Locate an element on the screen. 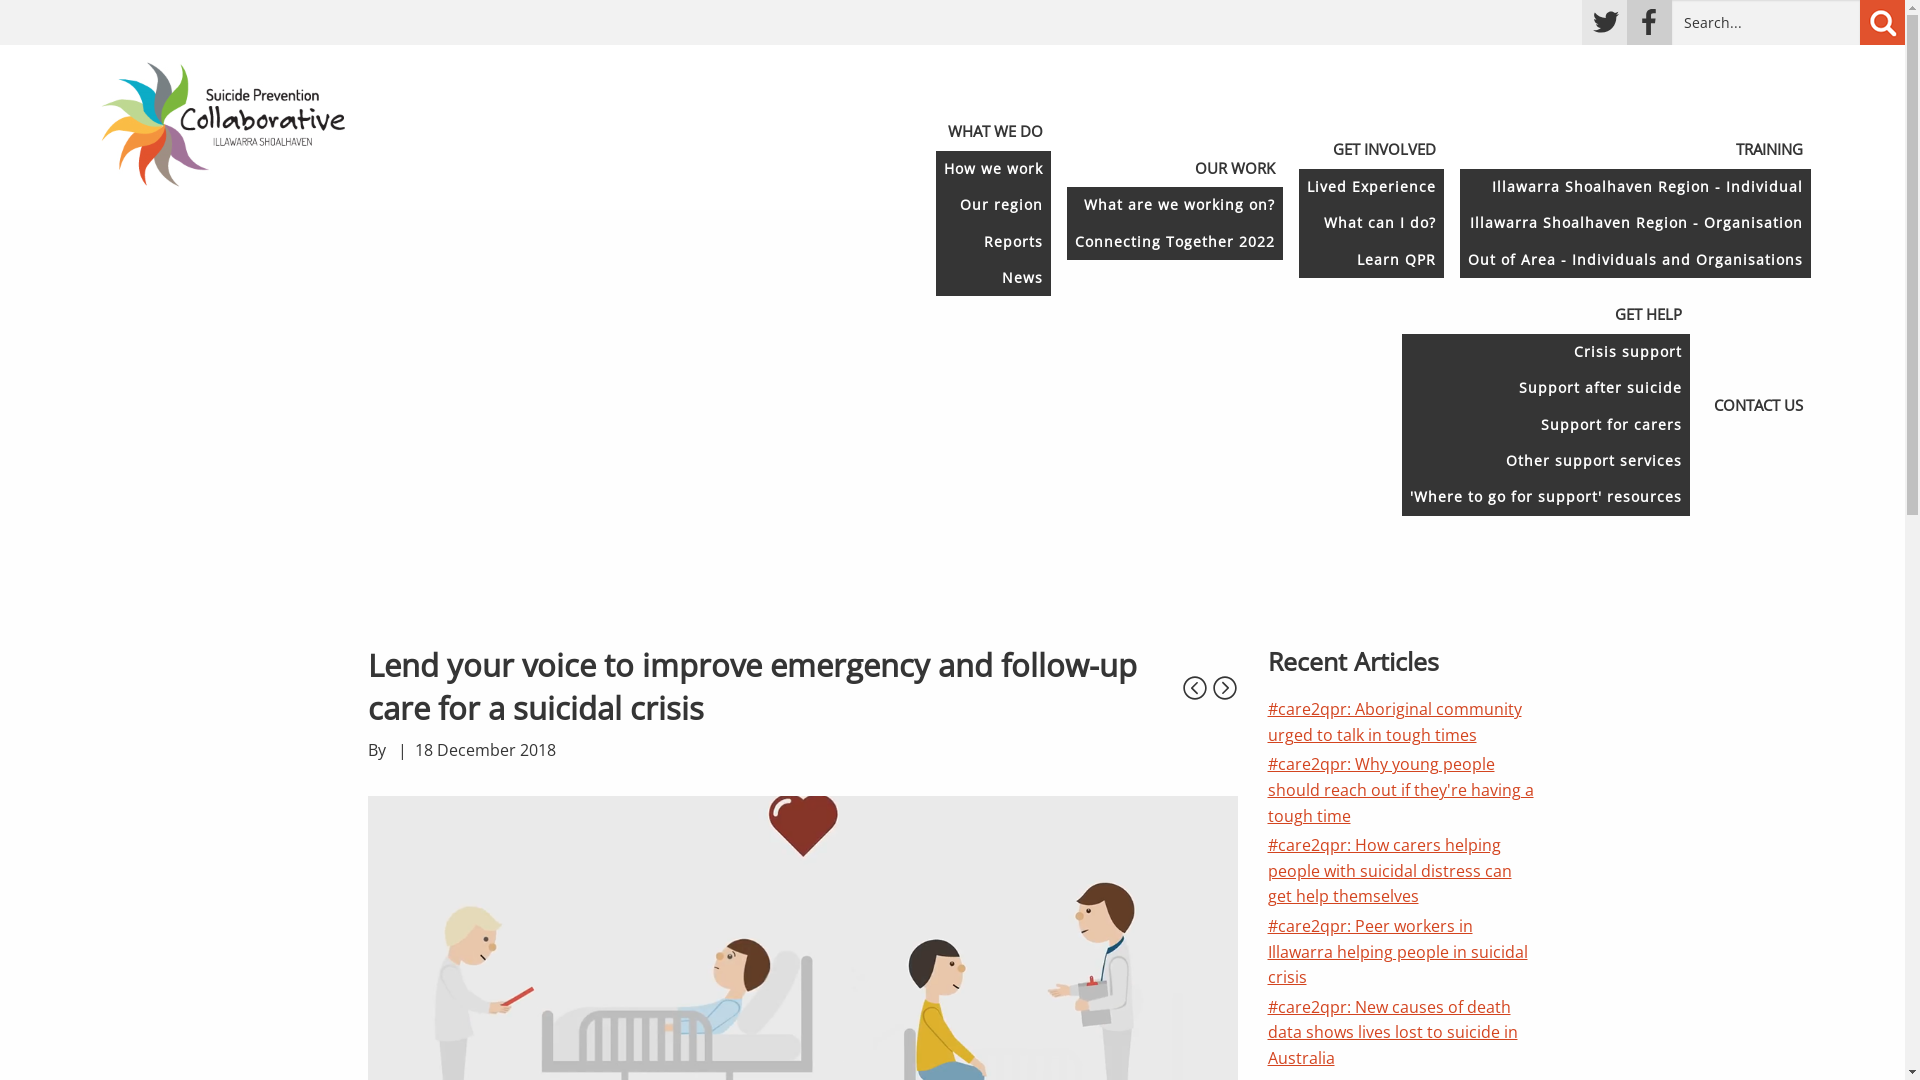 This screenshot has height=1080, width=1920. Support for carers is located at coordinates (1546, 424).